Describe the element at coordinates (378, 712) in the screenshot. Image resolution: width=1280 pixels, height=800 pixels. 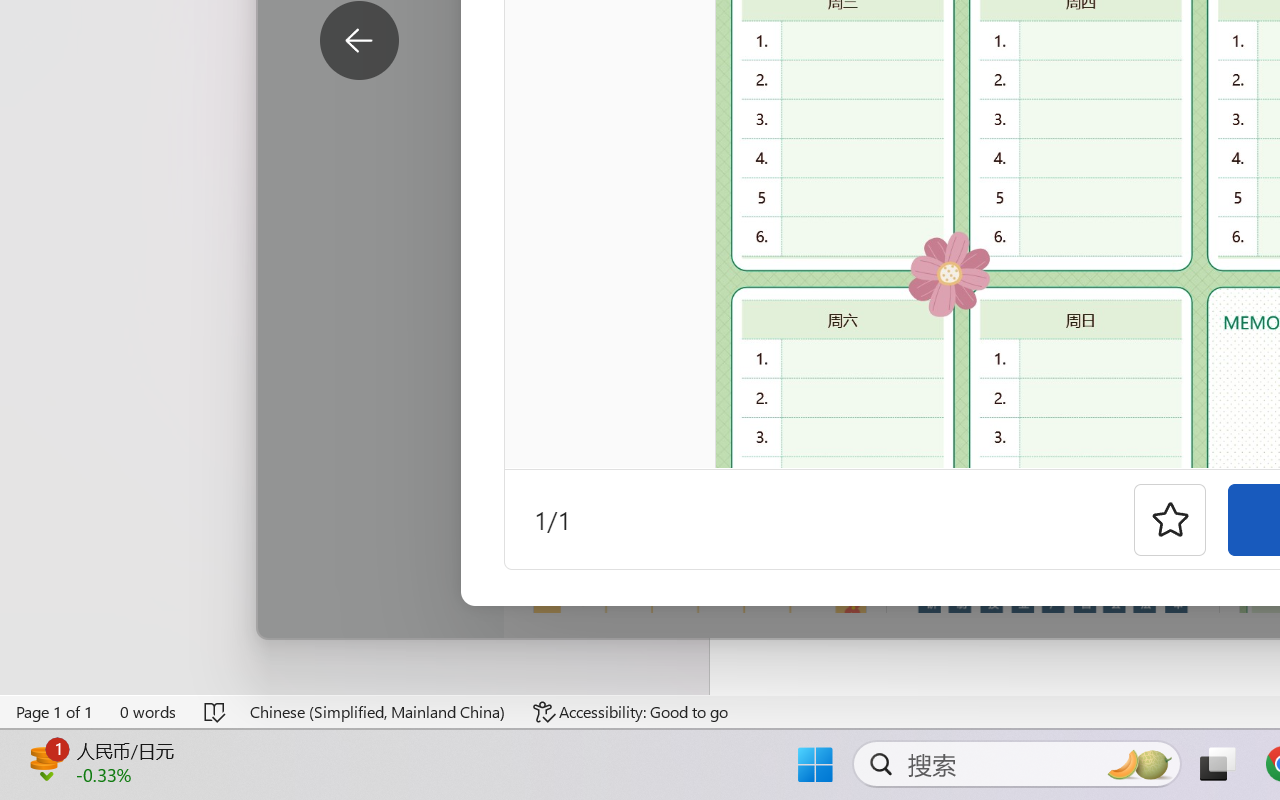
I see `Language Chinese (Simplified, Mainland China)` at that location.